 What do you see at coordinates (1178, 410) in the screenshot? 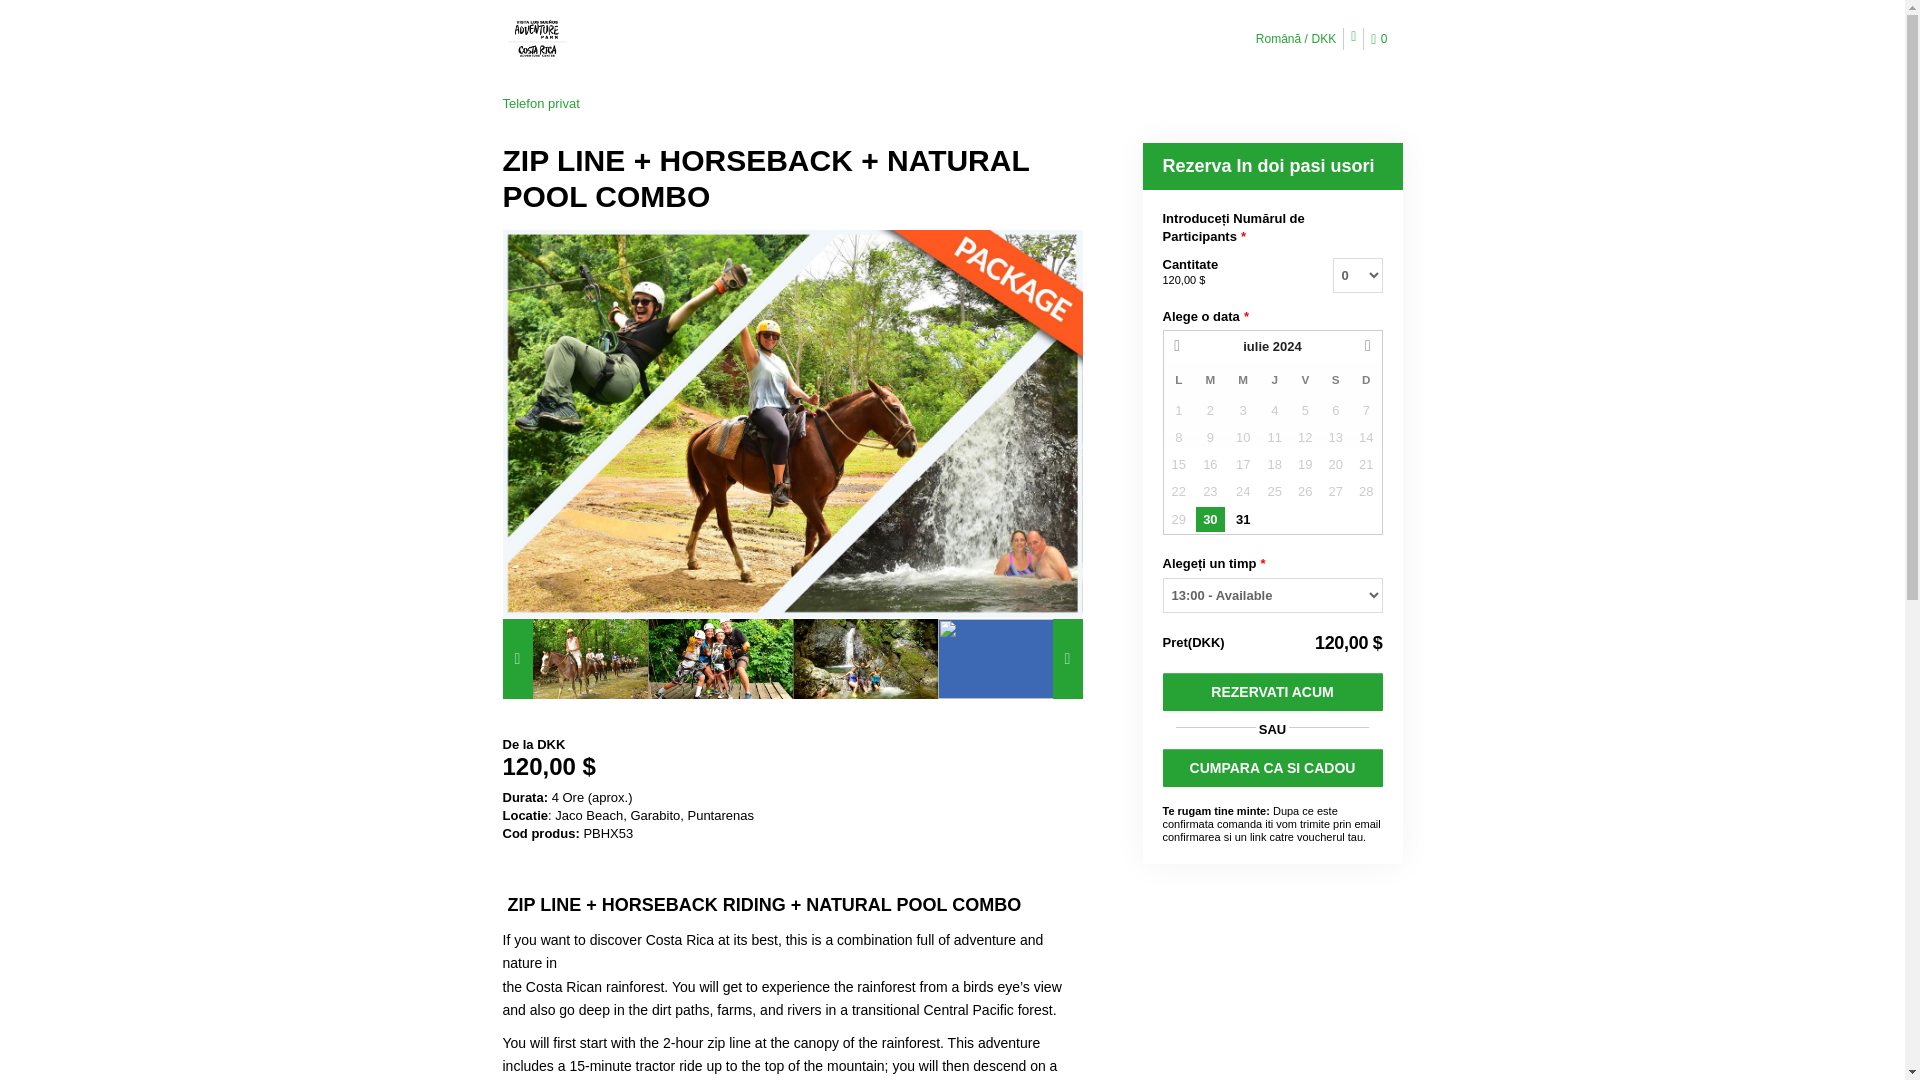
I see `Not available` at bounding box center [1178, 410].